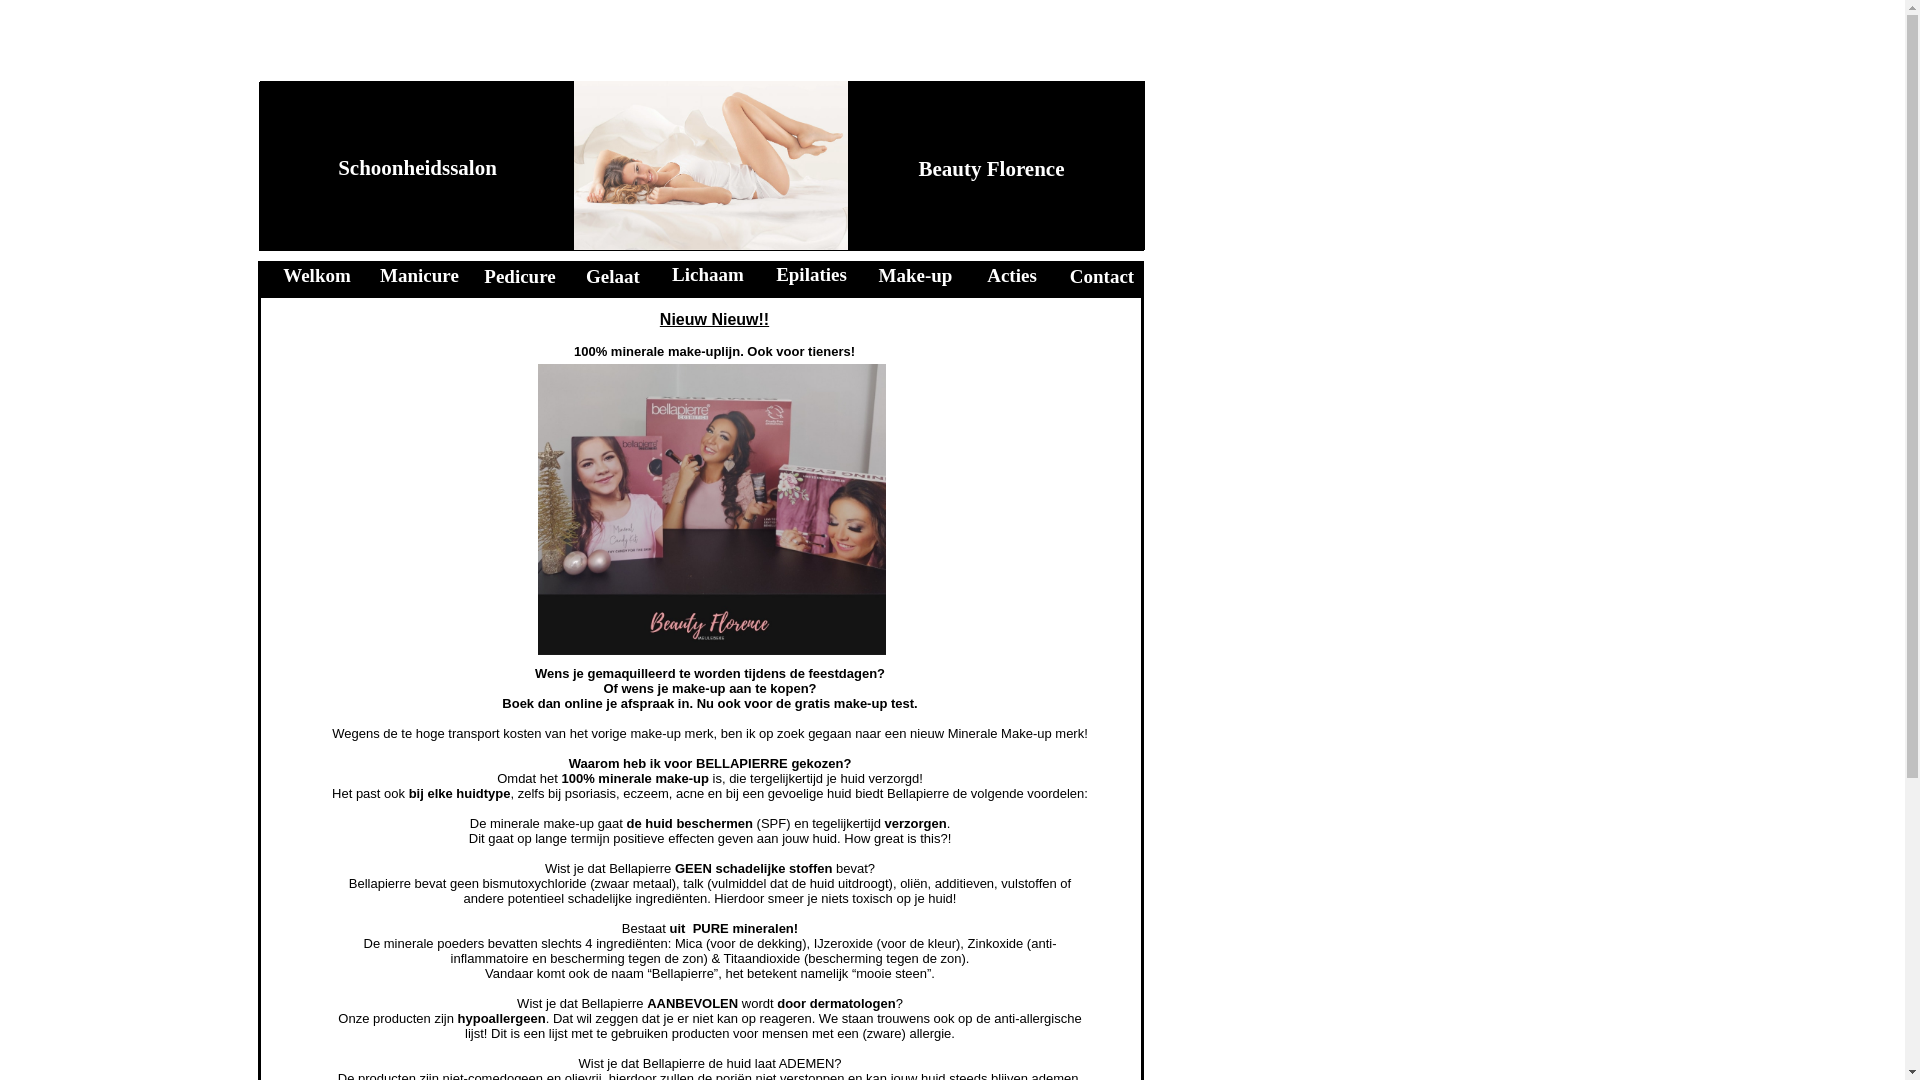 Image resolution: width=1920 pixels, height=1080 pixels. Describe the element at coordinates (708, 274) in the screenshot. I see `Lichaam` at that location.